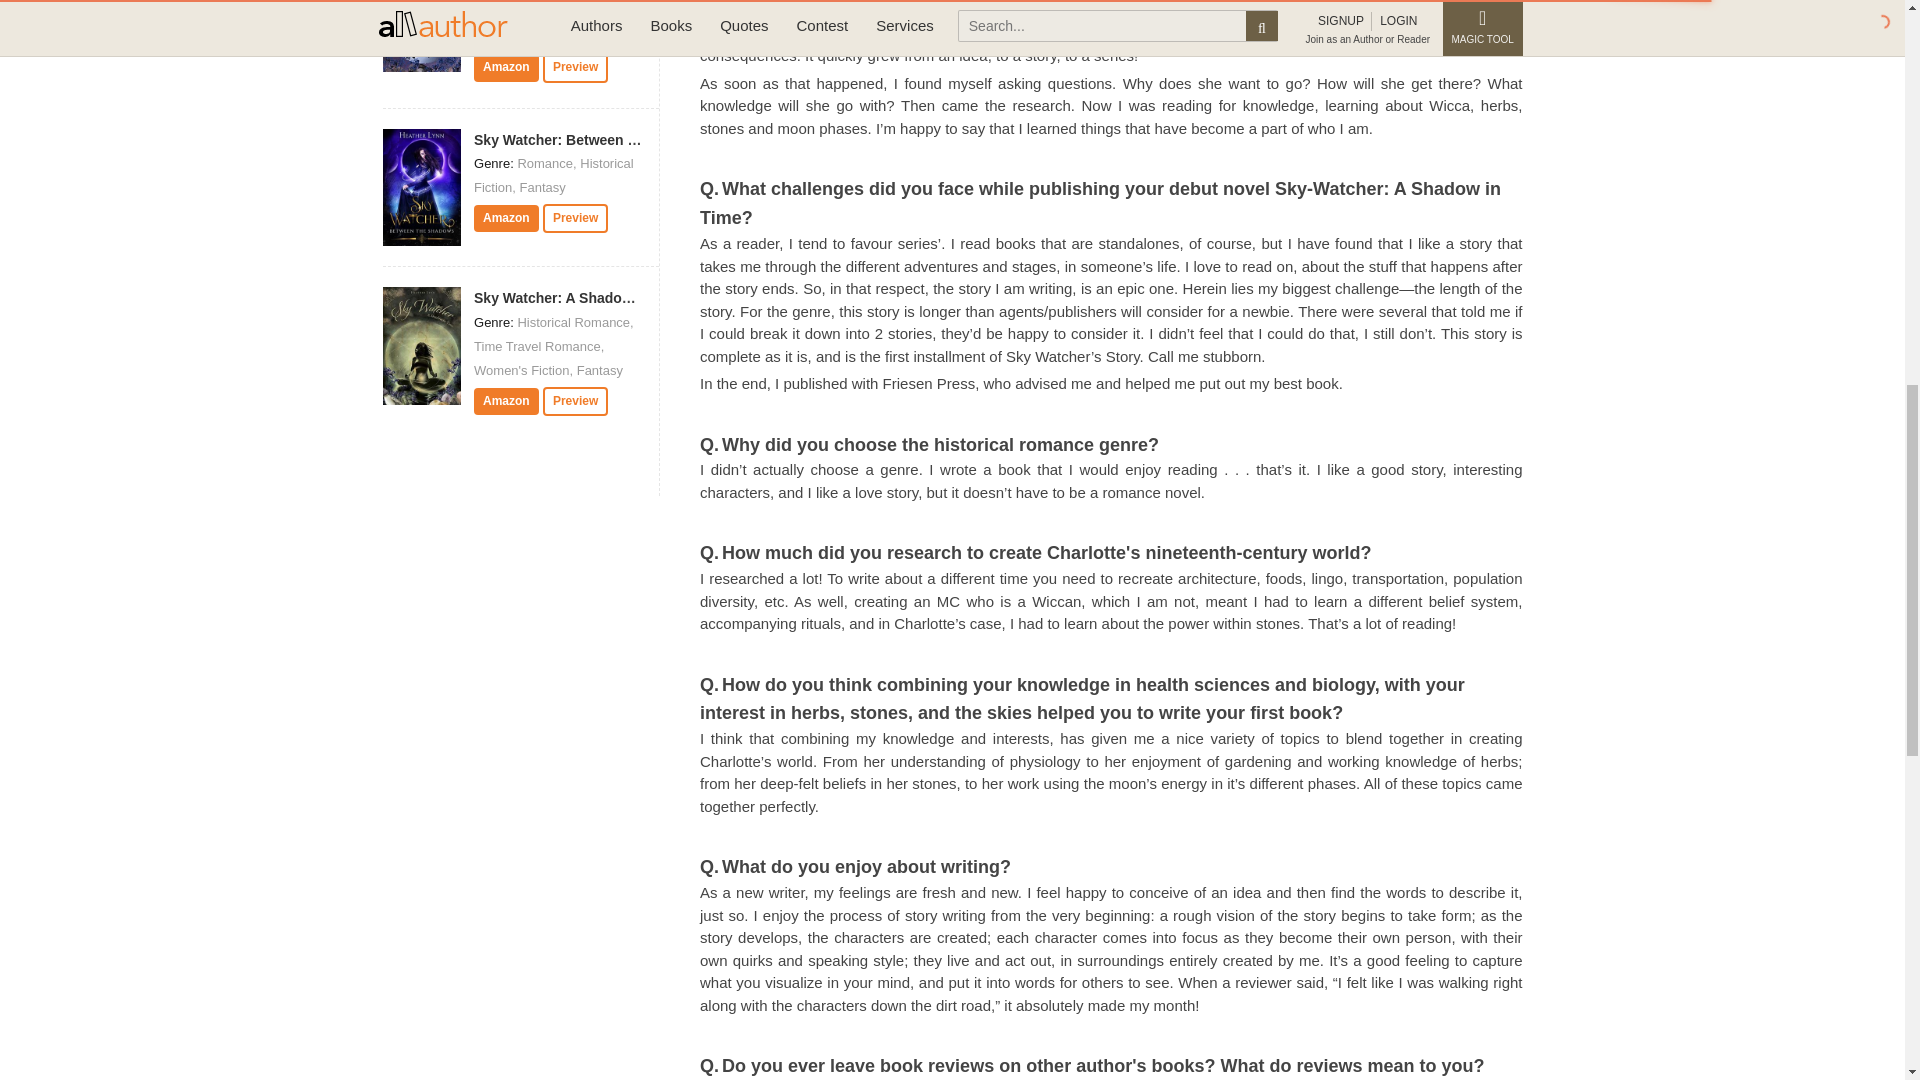  I want to click on Sky Watcher: Between The Shadows, so click(596, 139).